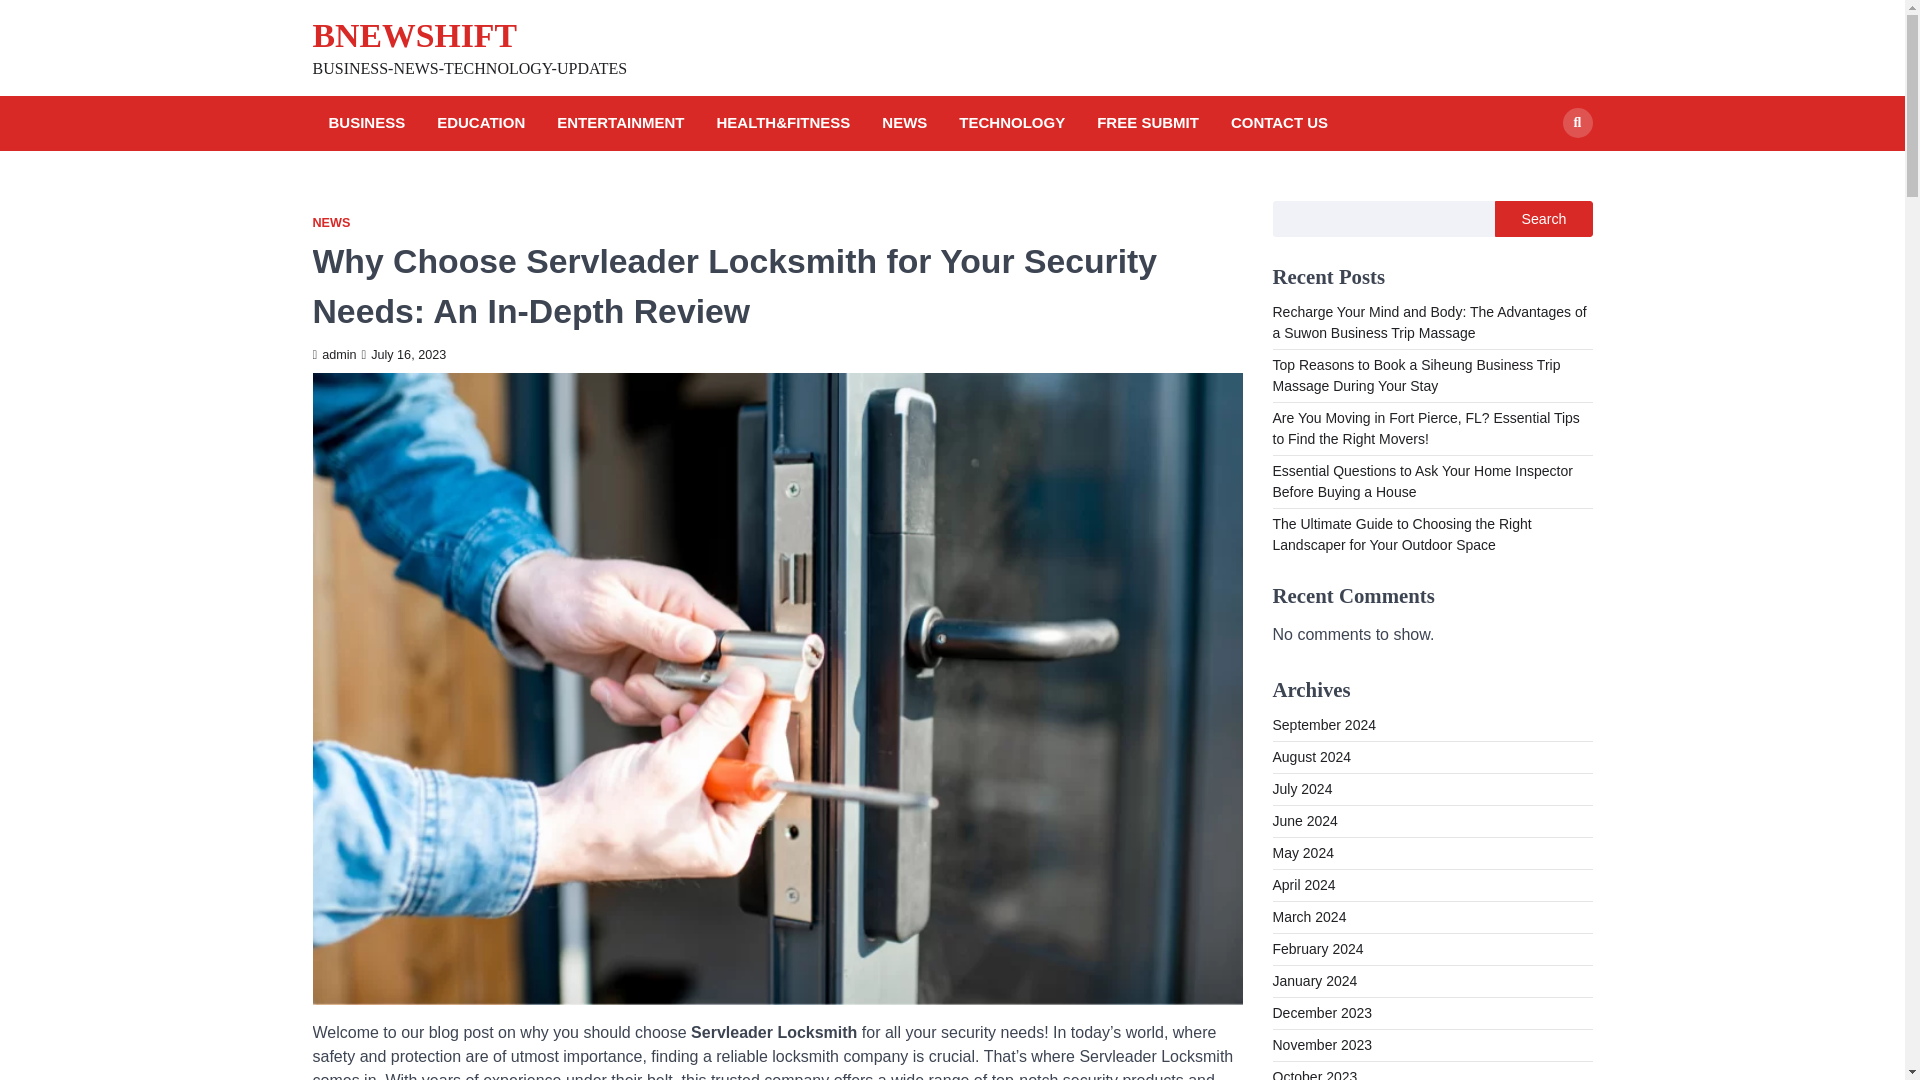  What do you see at coordinates (1317, 948) in the screenshot?
I see `February 2024` at bounding box center [1317, 948].